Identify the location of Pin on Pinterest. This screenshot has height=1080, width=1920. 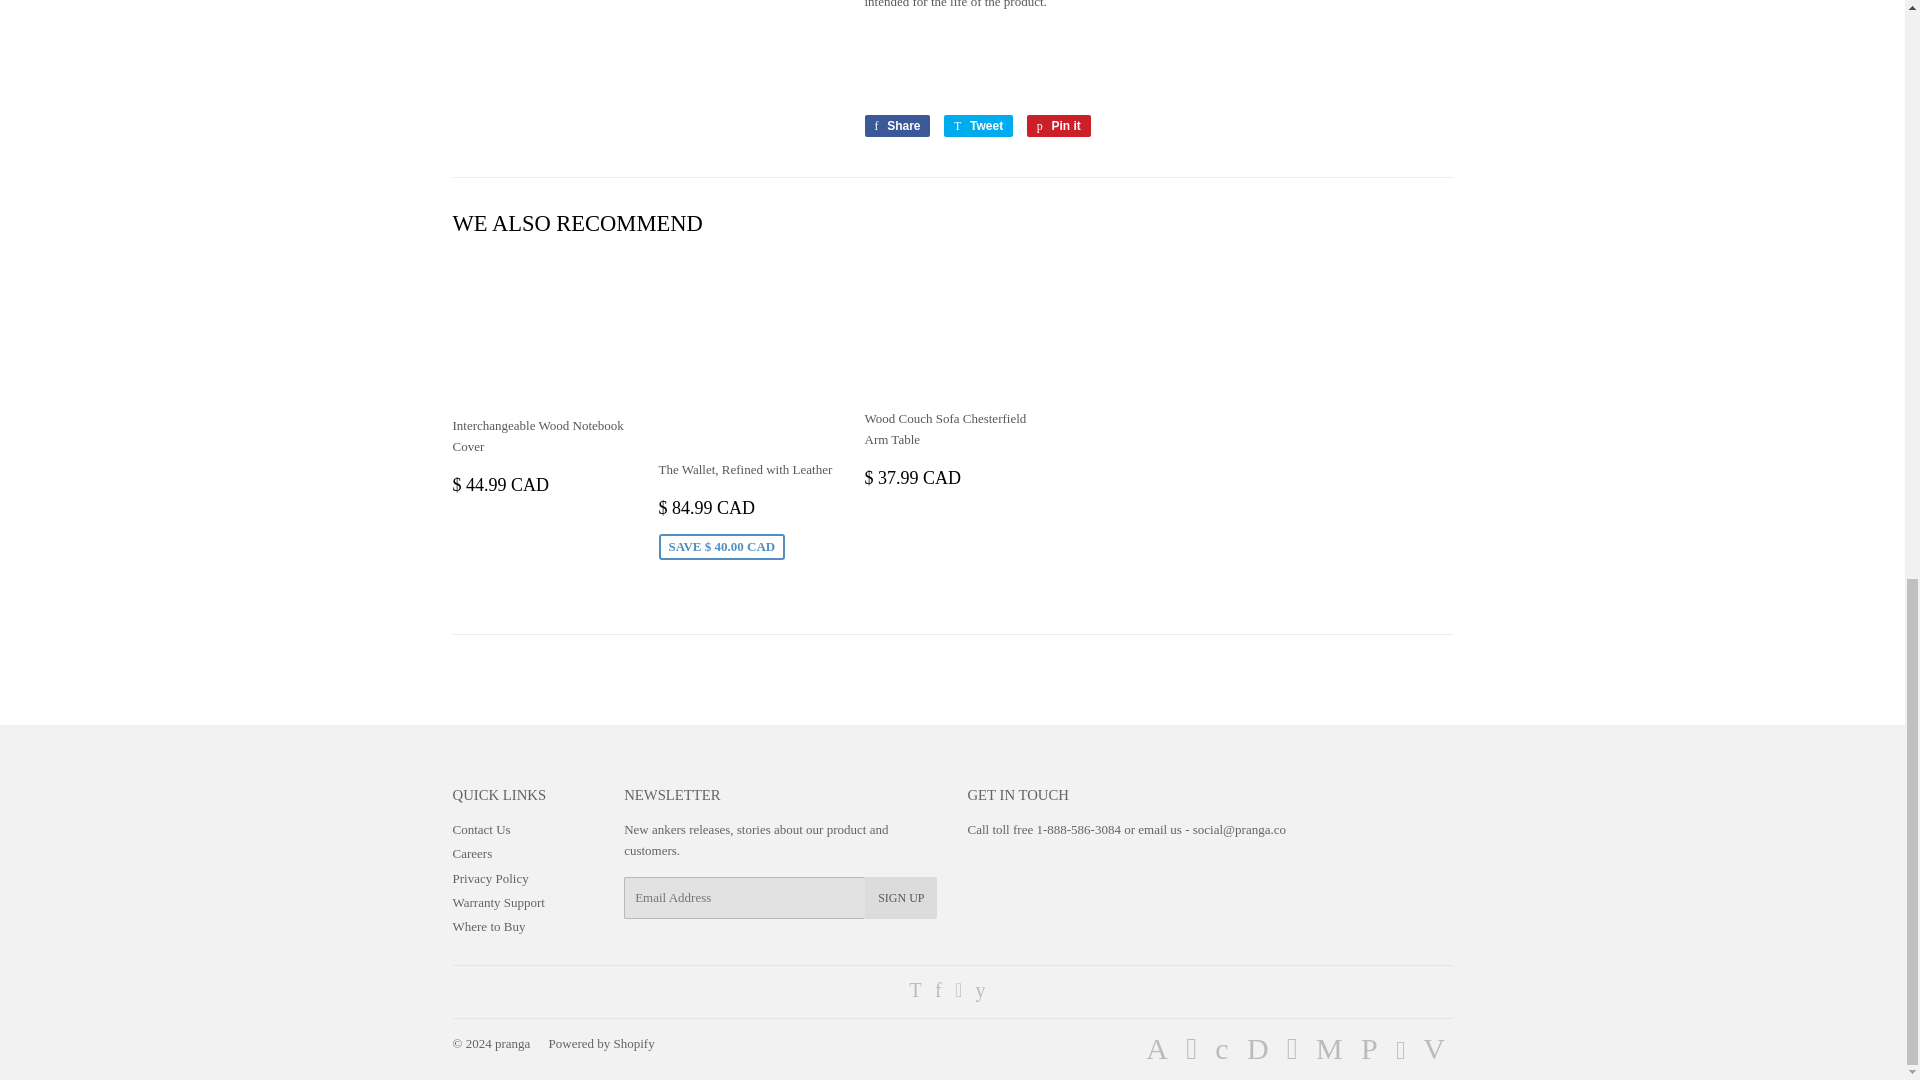
(1058, 126).